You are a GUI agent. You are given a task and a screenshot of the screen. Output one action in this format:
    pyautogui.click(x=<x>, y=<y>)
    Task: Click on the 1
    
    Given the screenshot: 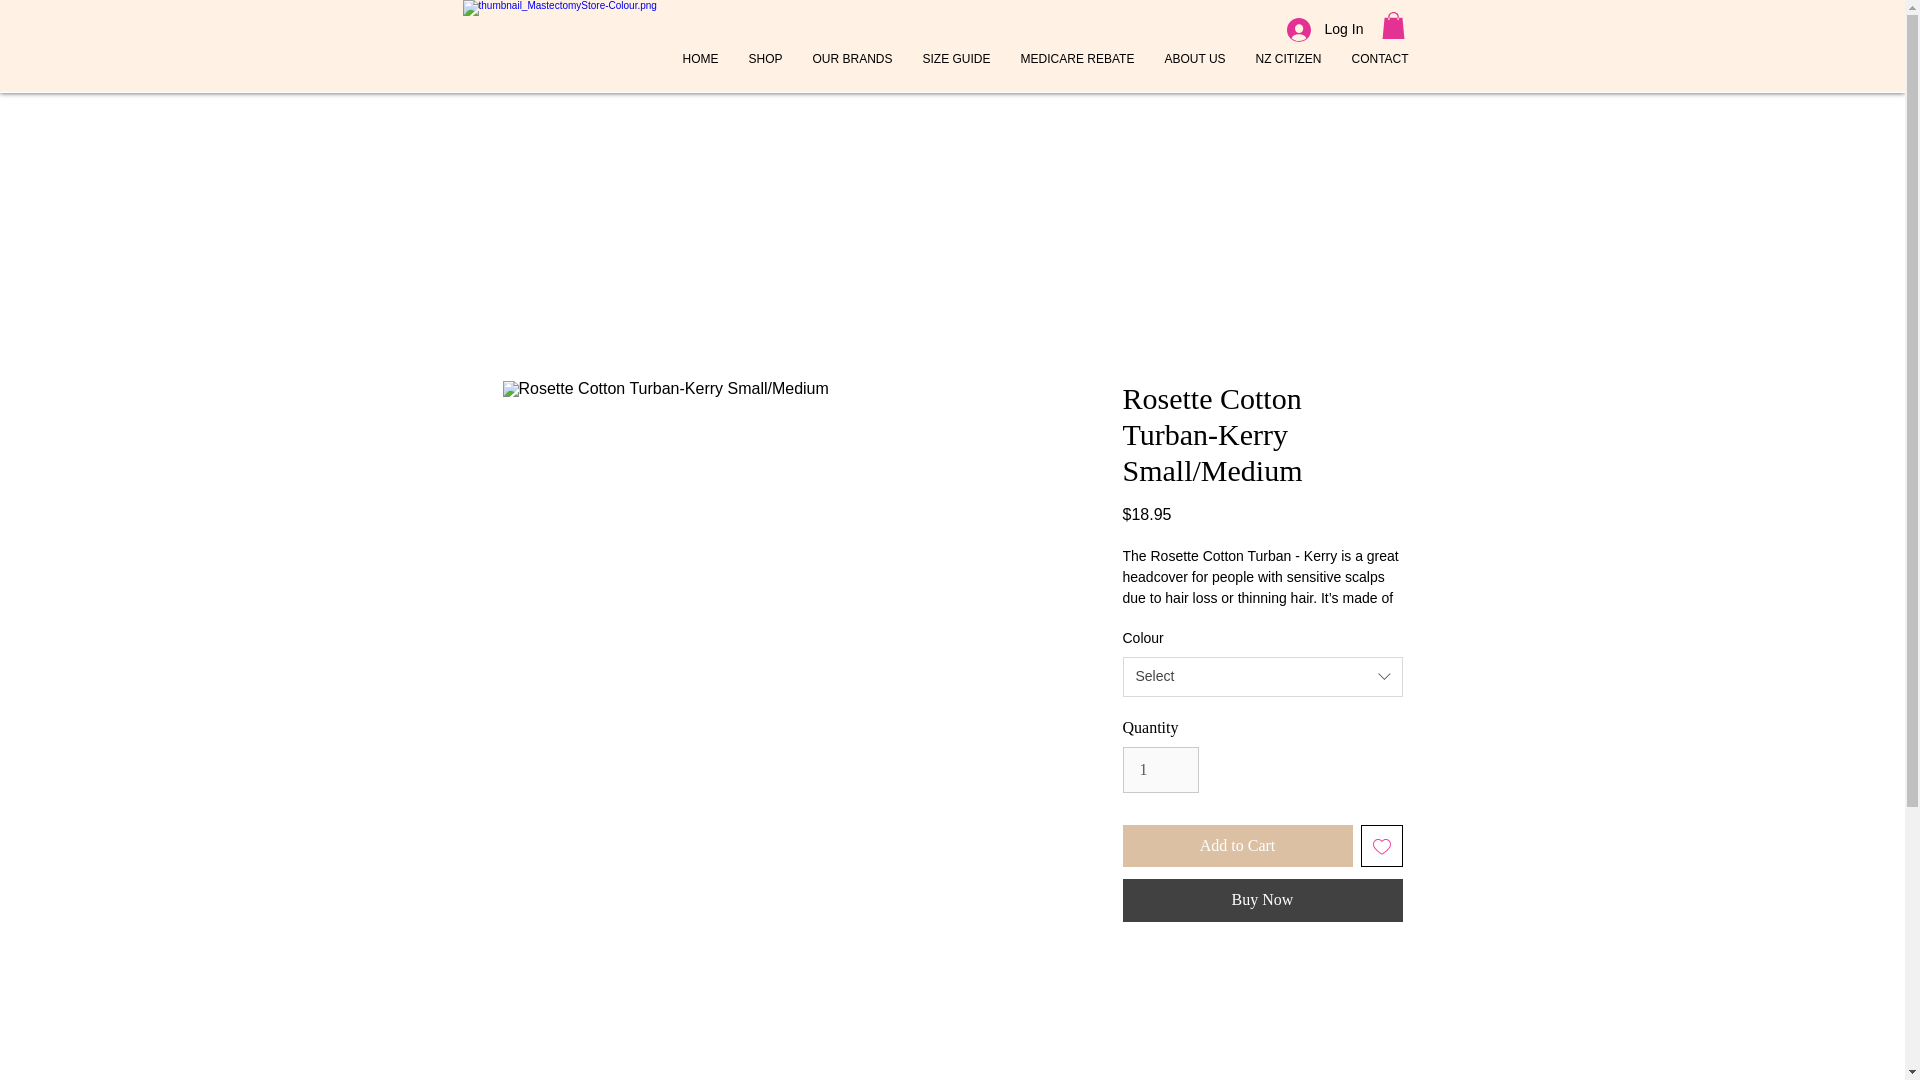 What is the action you would take?
    pyautogui.click(x=1160, y=770)
    